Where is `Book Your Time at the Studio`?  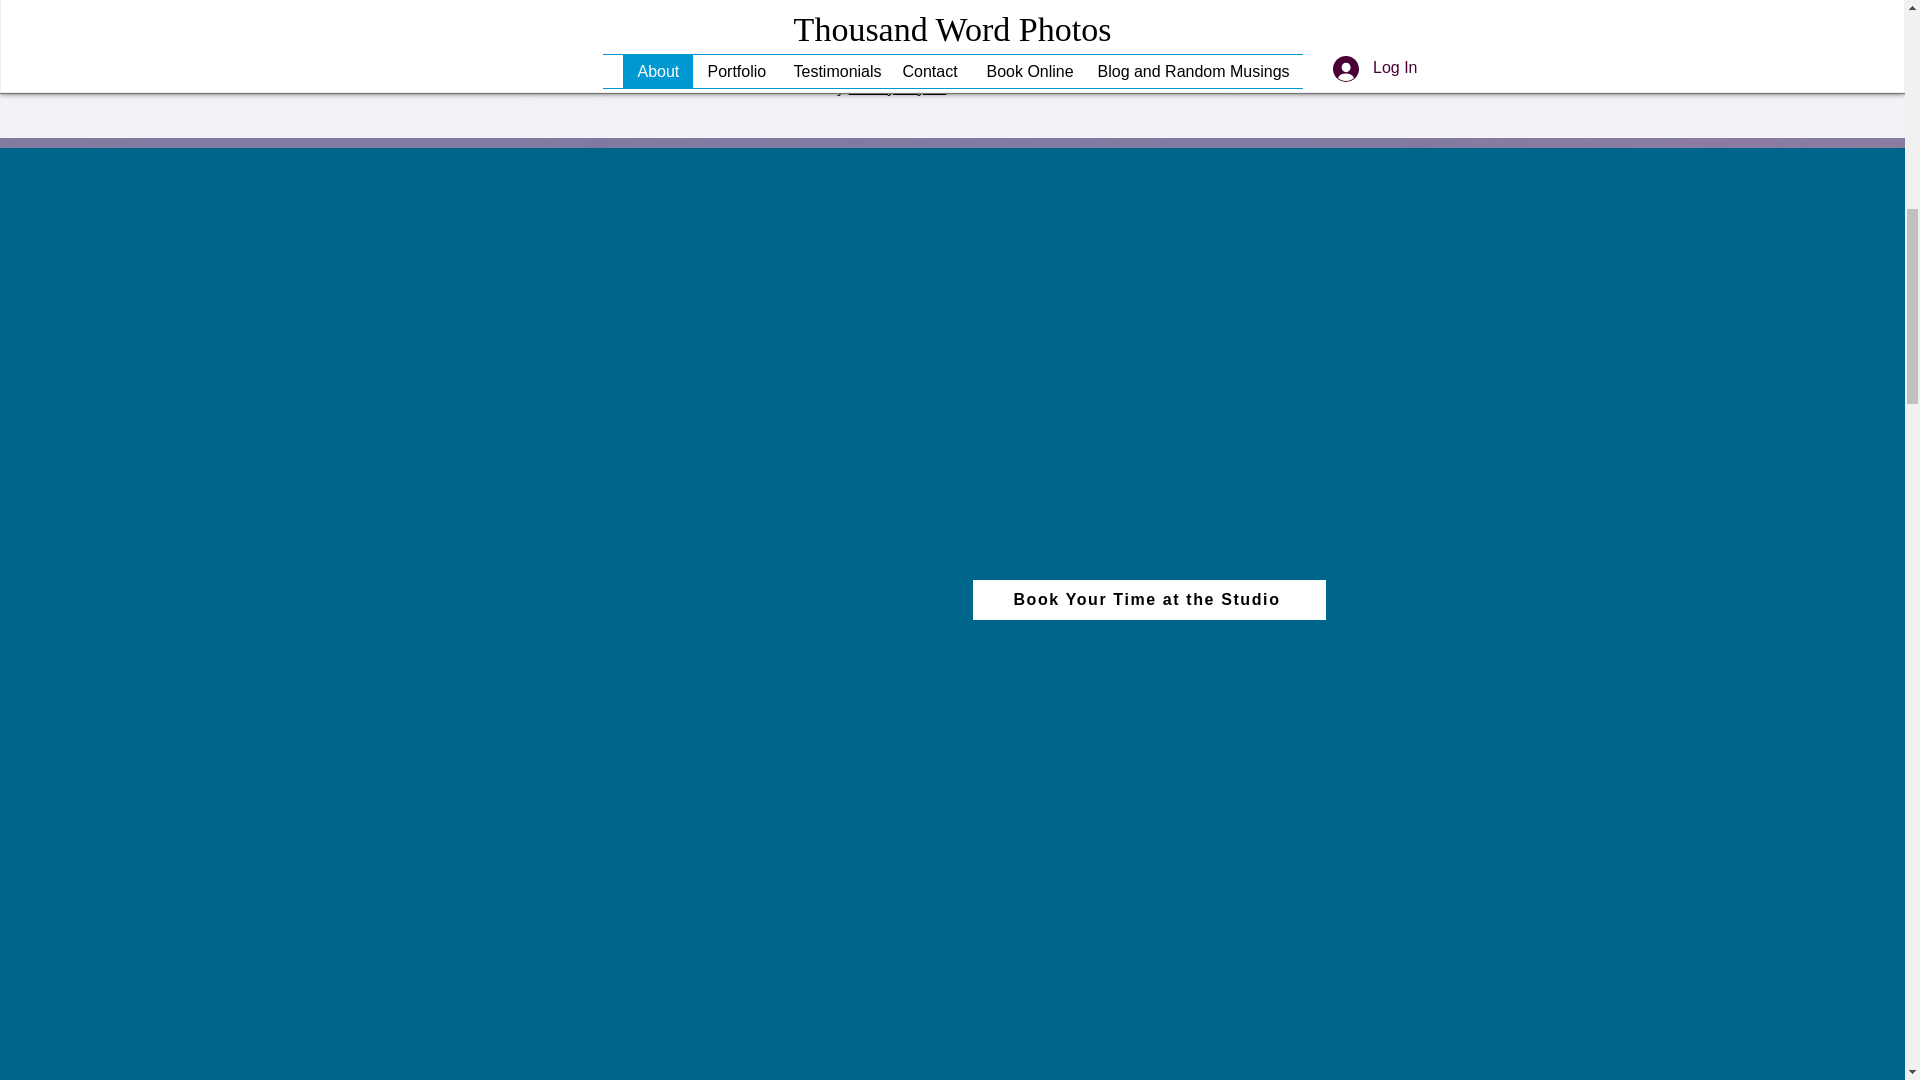
Book Your Time at the Studio is located at coordinates (1148, 599).